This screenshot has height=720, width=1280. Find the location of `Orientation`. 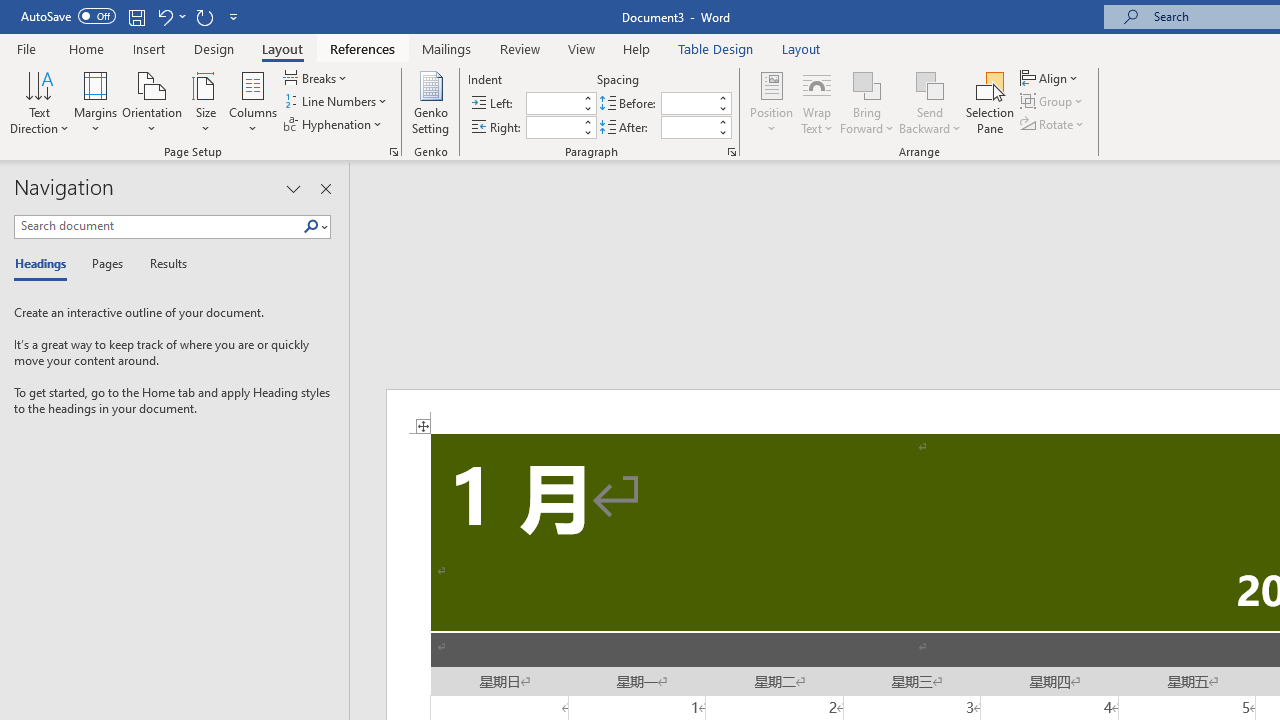

Orientation is located at coordinates (152, 102).